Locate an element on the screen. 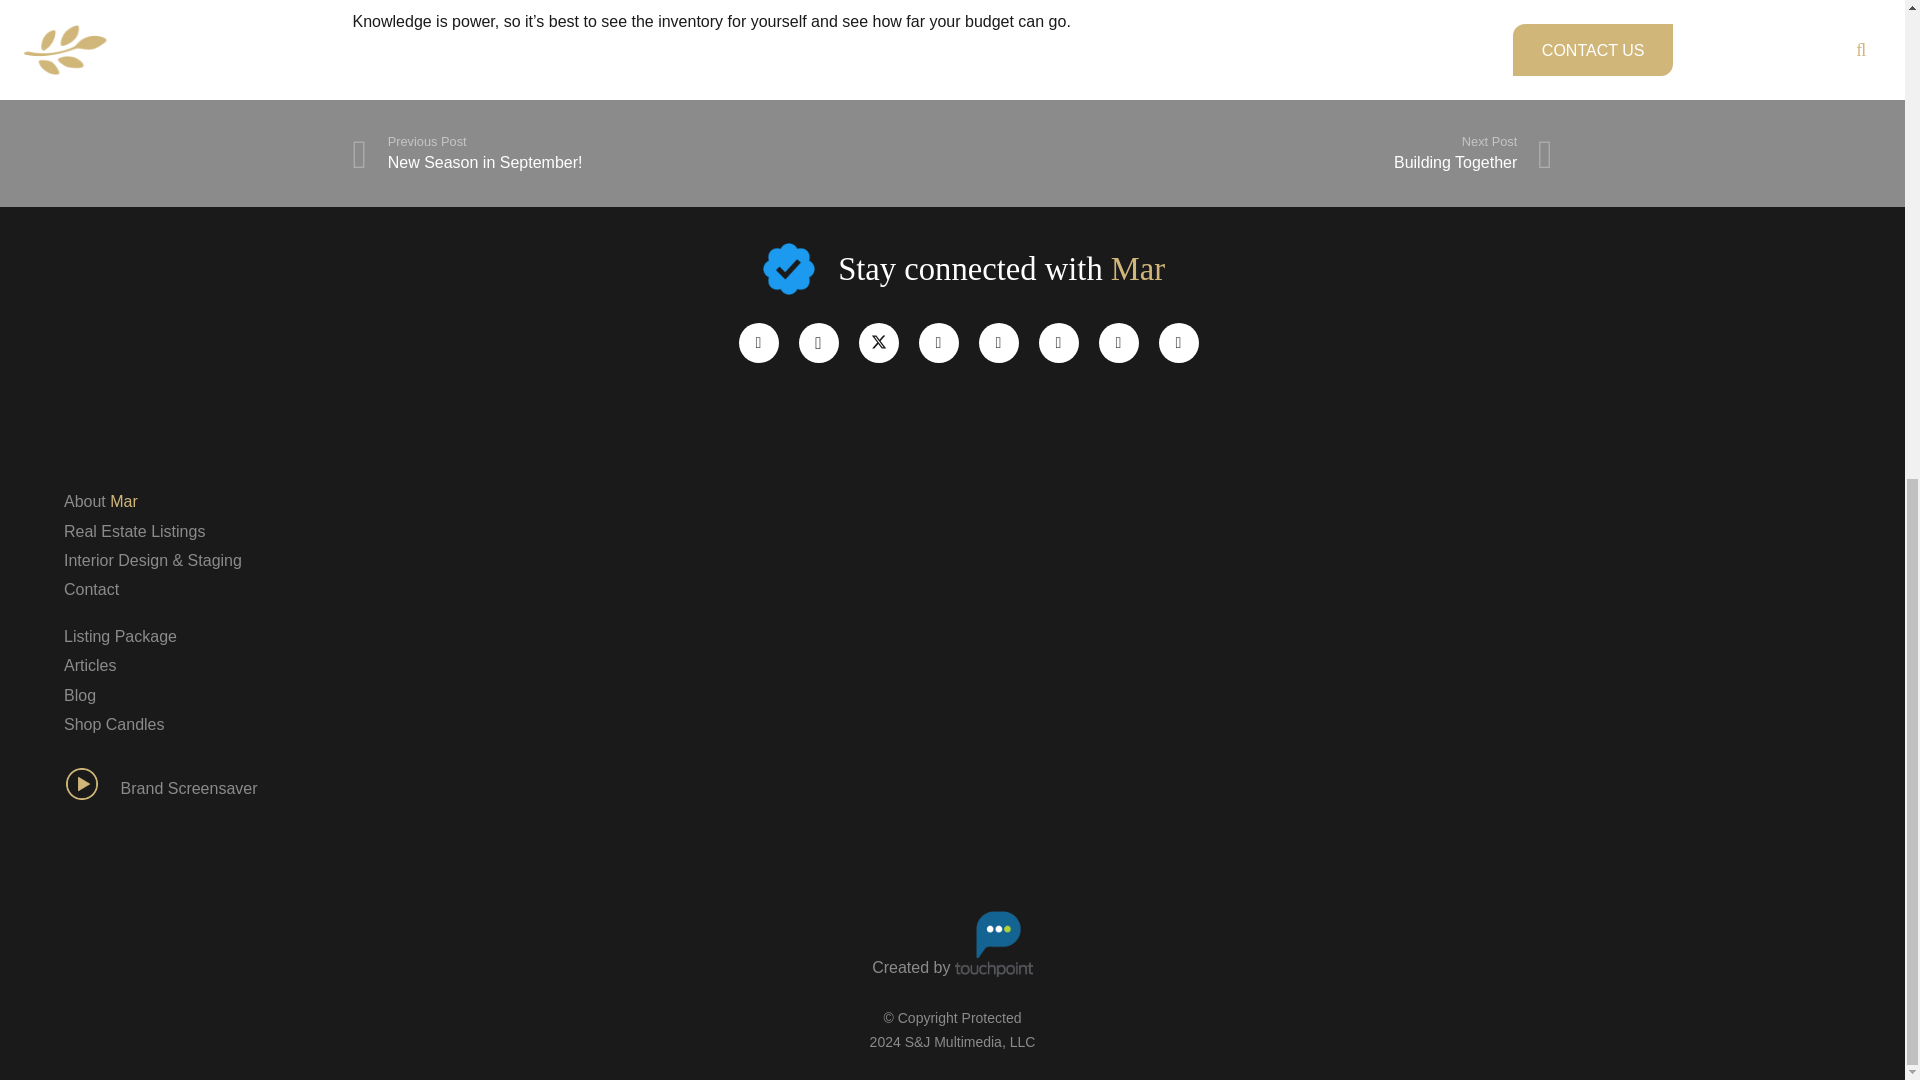 This screenshot has width=1920, height=1080. Instagram is located at coordinates (818, 342).